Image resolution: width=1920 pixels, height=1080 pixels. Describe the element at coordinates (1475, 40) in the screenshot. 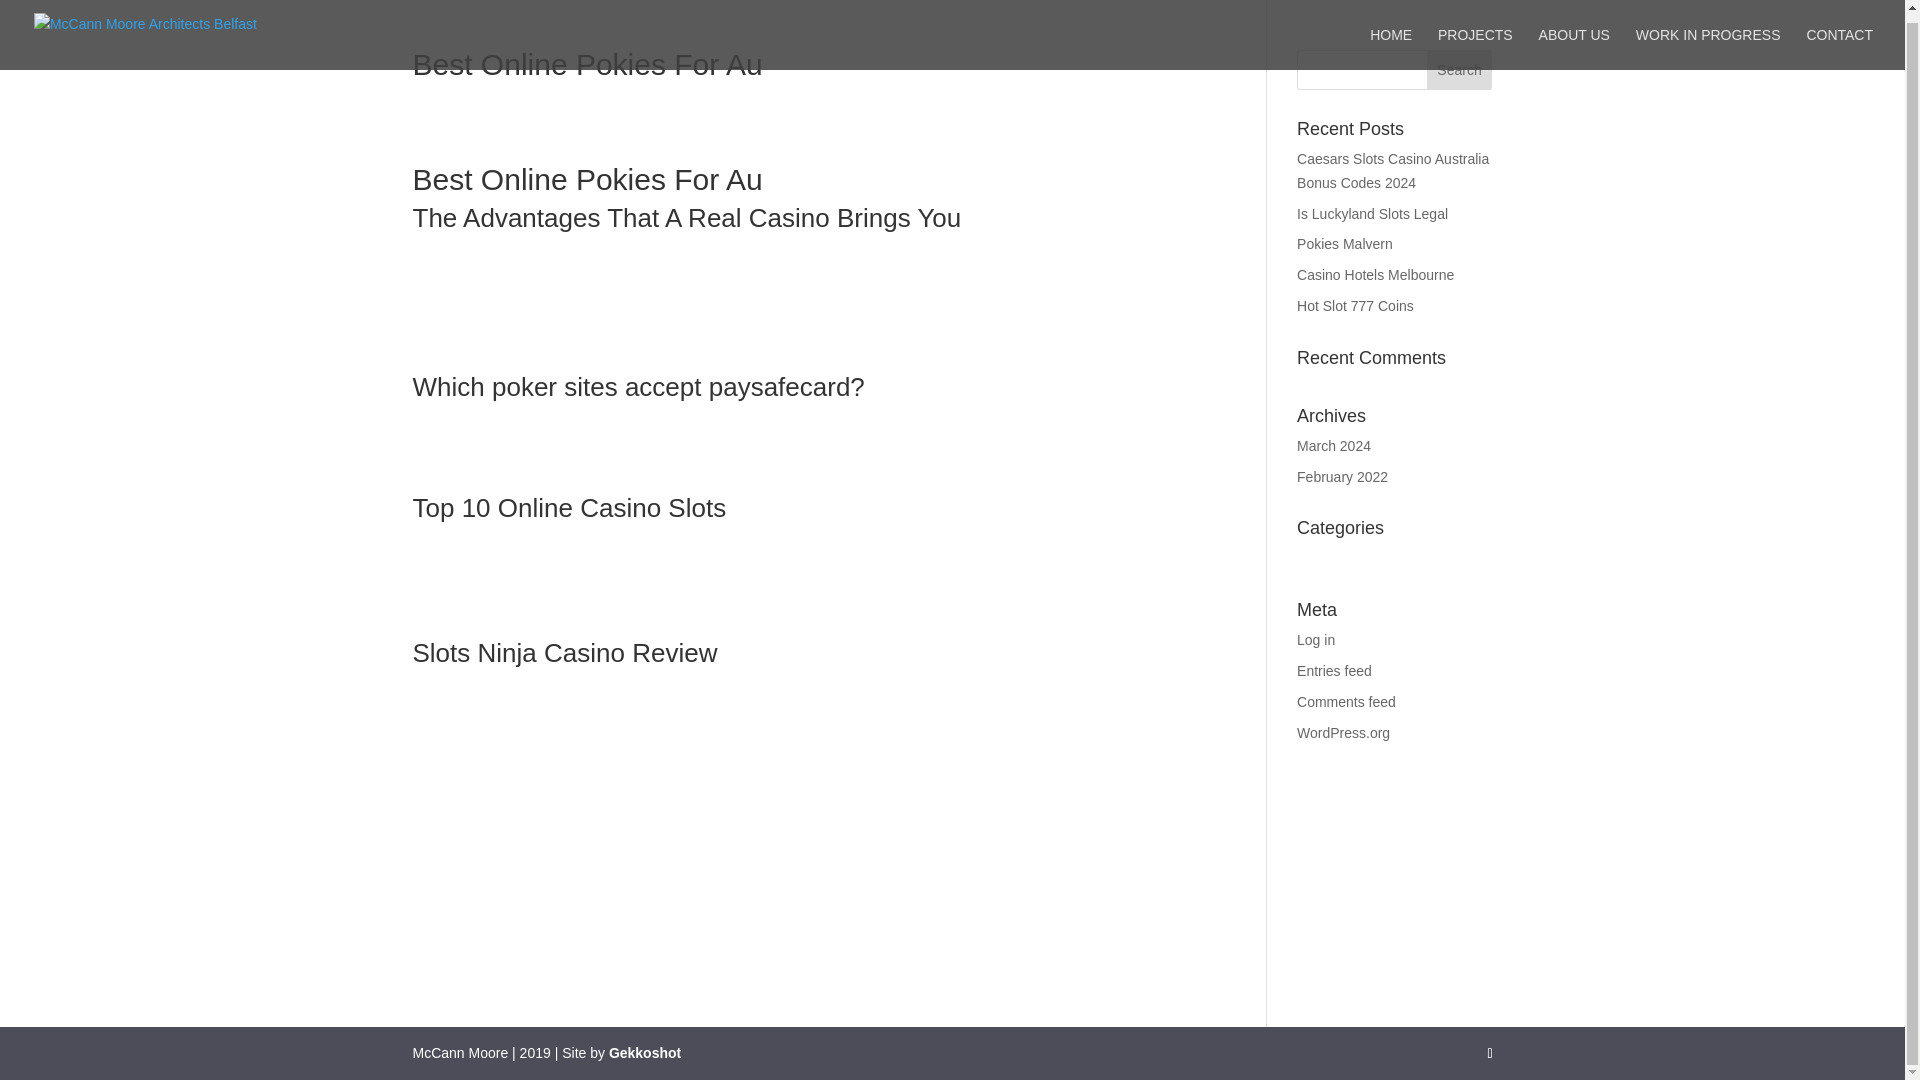

I see `PROJECTS` at that location.